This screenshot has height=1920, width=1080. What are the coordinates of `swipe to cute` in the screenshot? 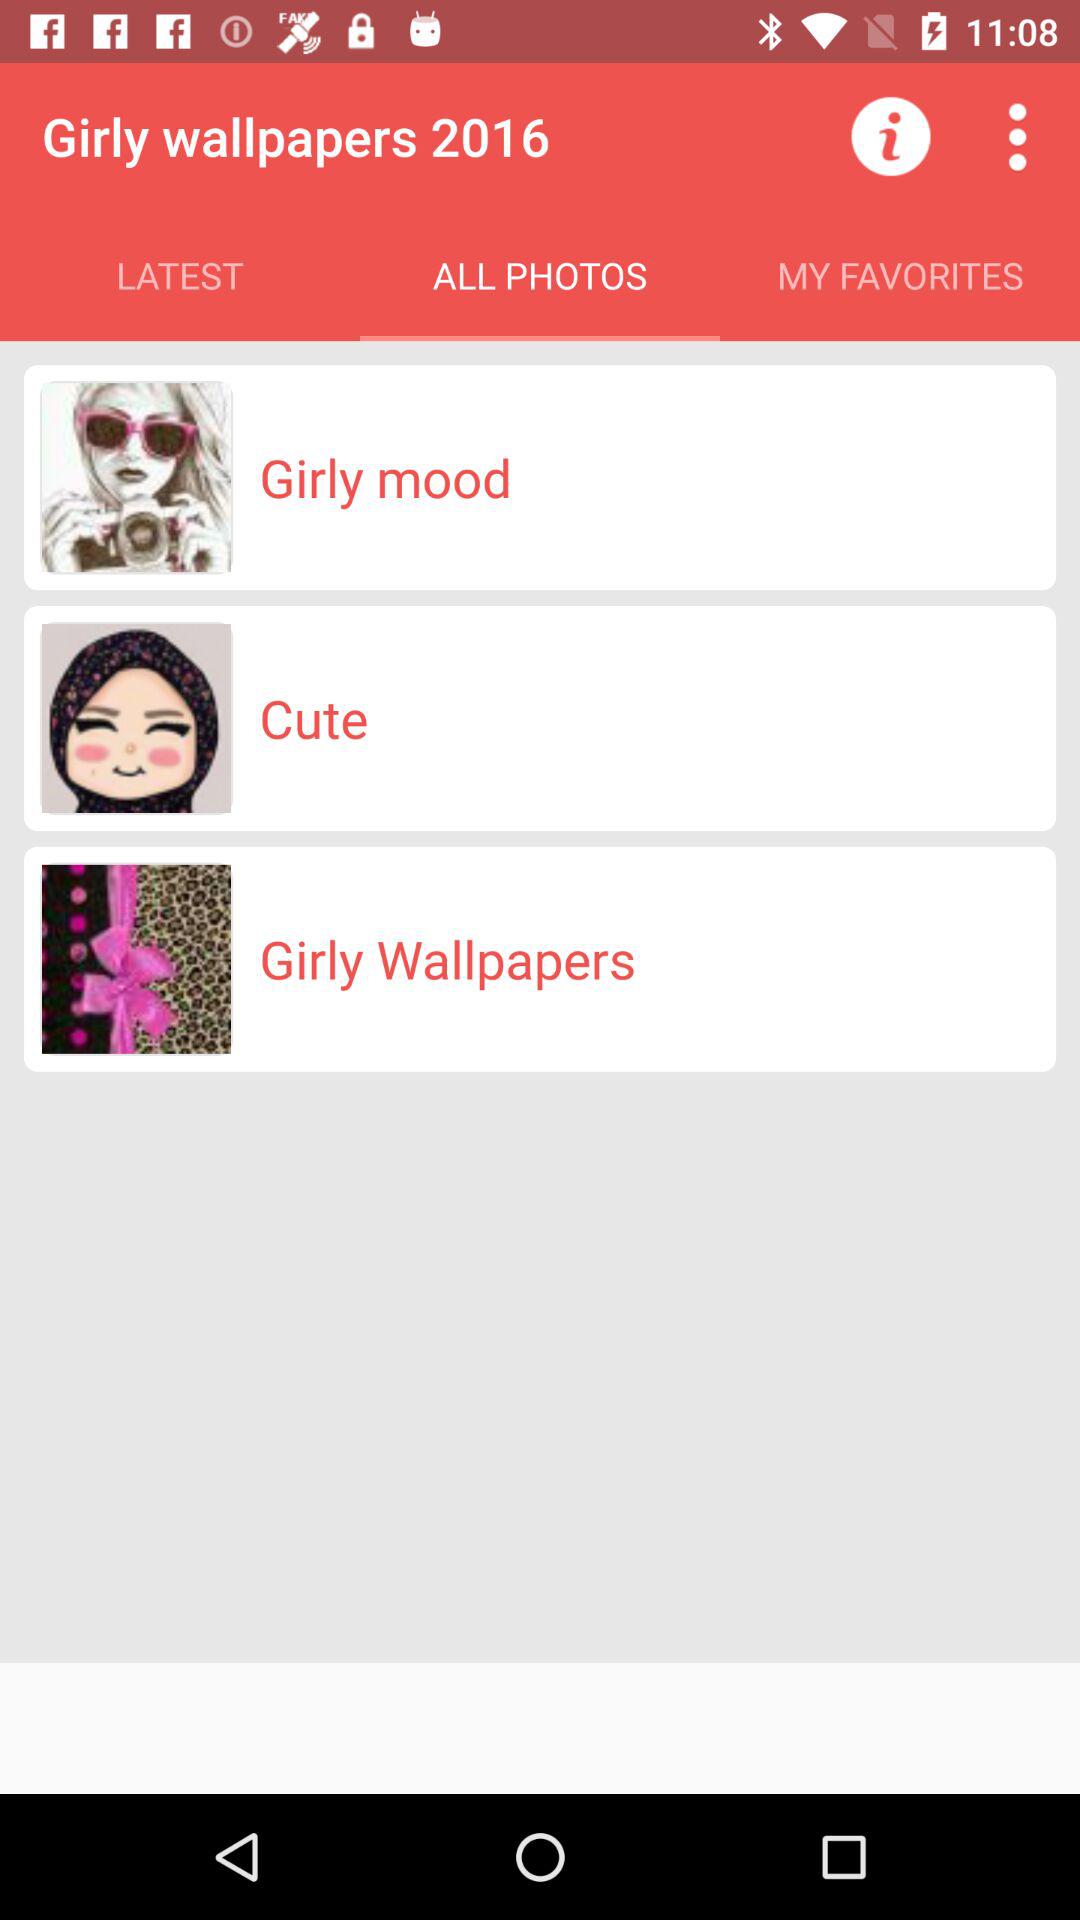 It's located at (314, 718).